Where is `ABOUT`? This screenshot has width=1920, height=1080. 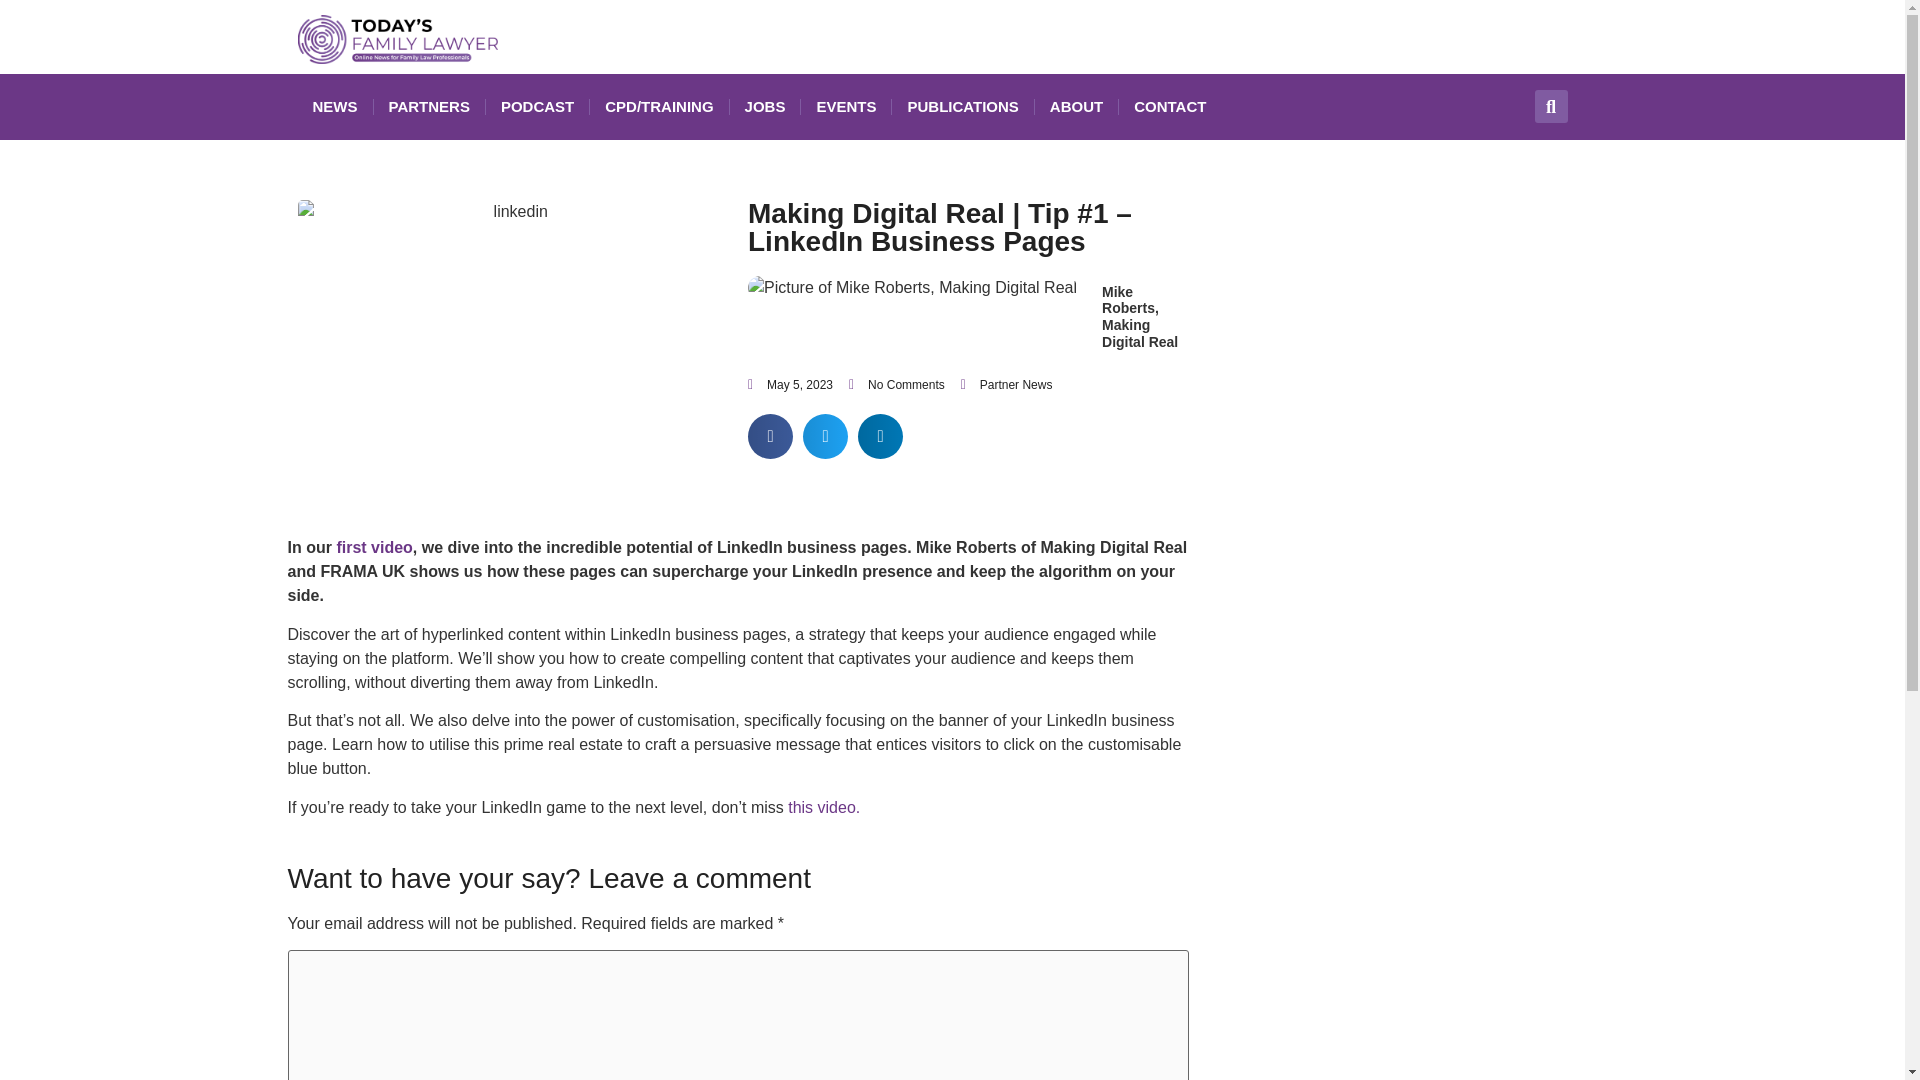 ABOUT is located at coordinates (1076, 106).